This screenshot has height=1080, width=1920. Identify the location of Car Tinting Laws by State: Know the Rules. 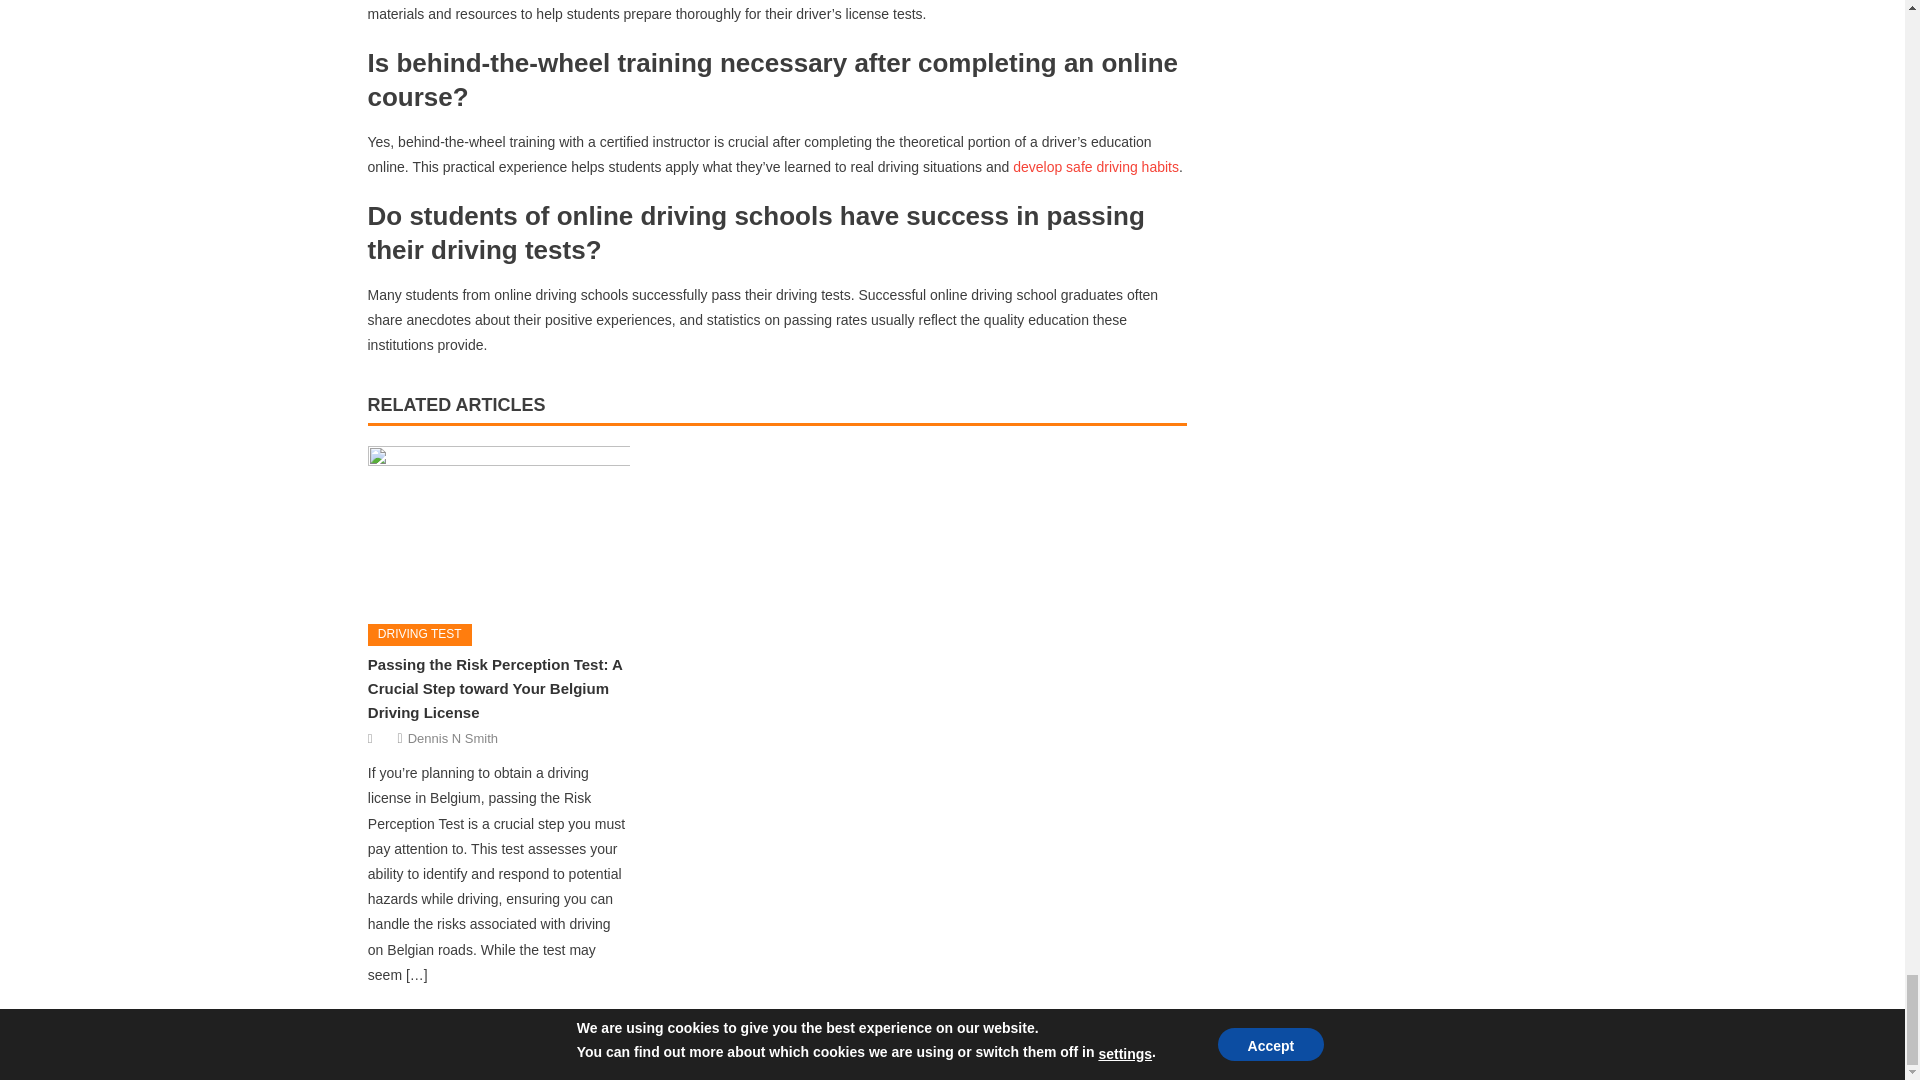
(470, 1024).